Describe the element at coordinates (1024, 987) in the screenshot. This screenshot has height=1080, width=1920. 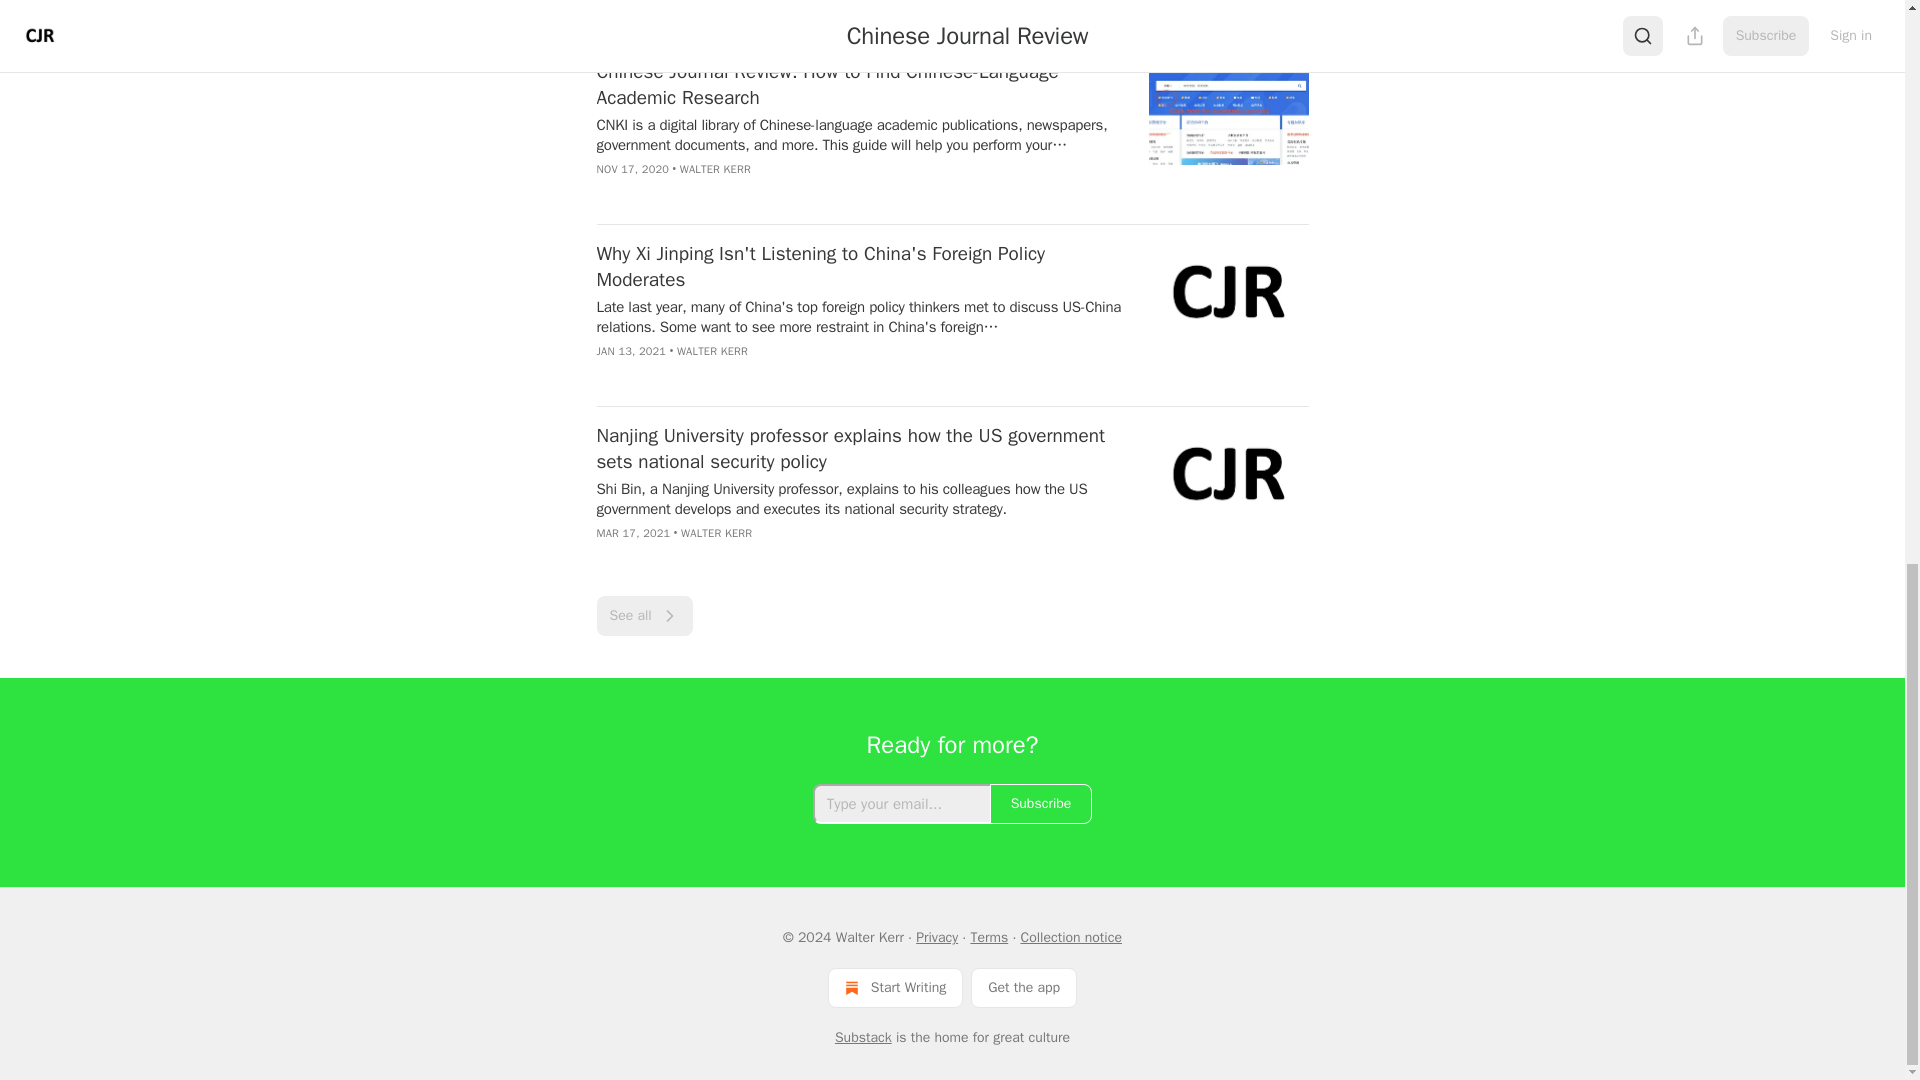
I see `Get the app` at that location.